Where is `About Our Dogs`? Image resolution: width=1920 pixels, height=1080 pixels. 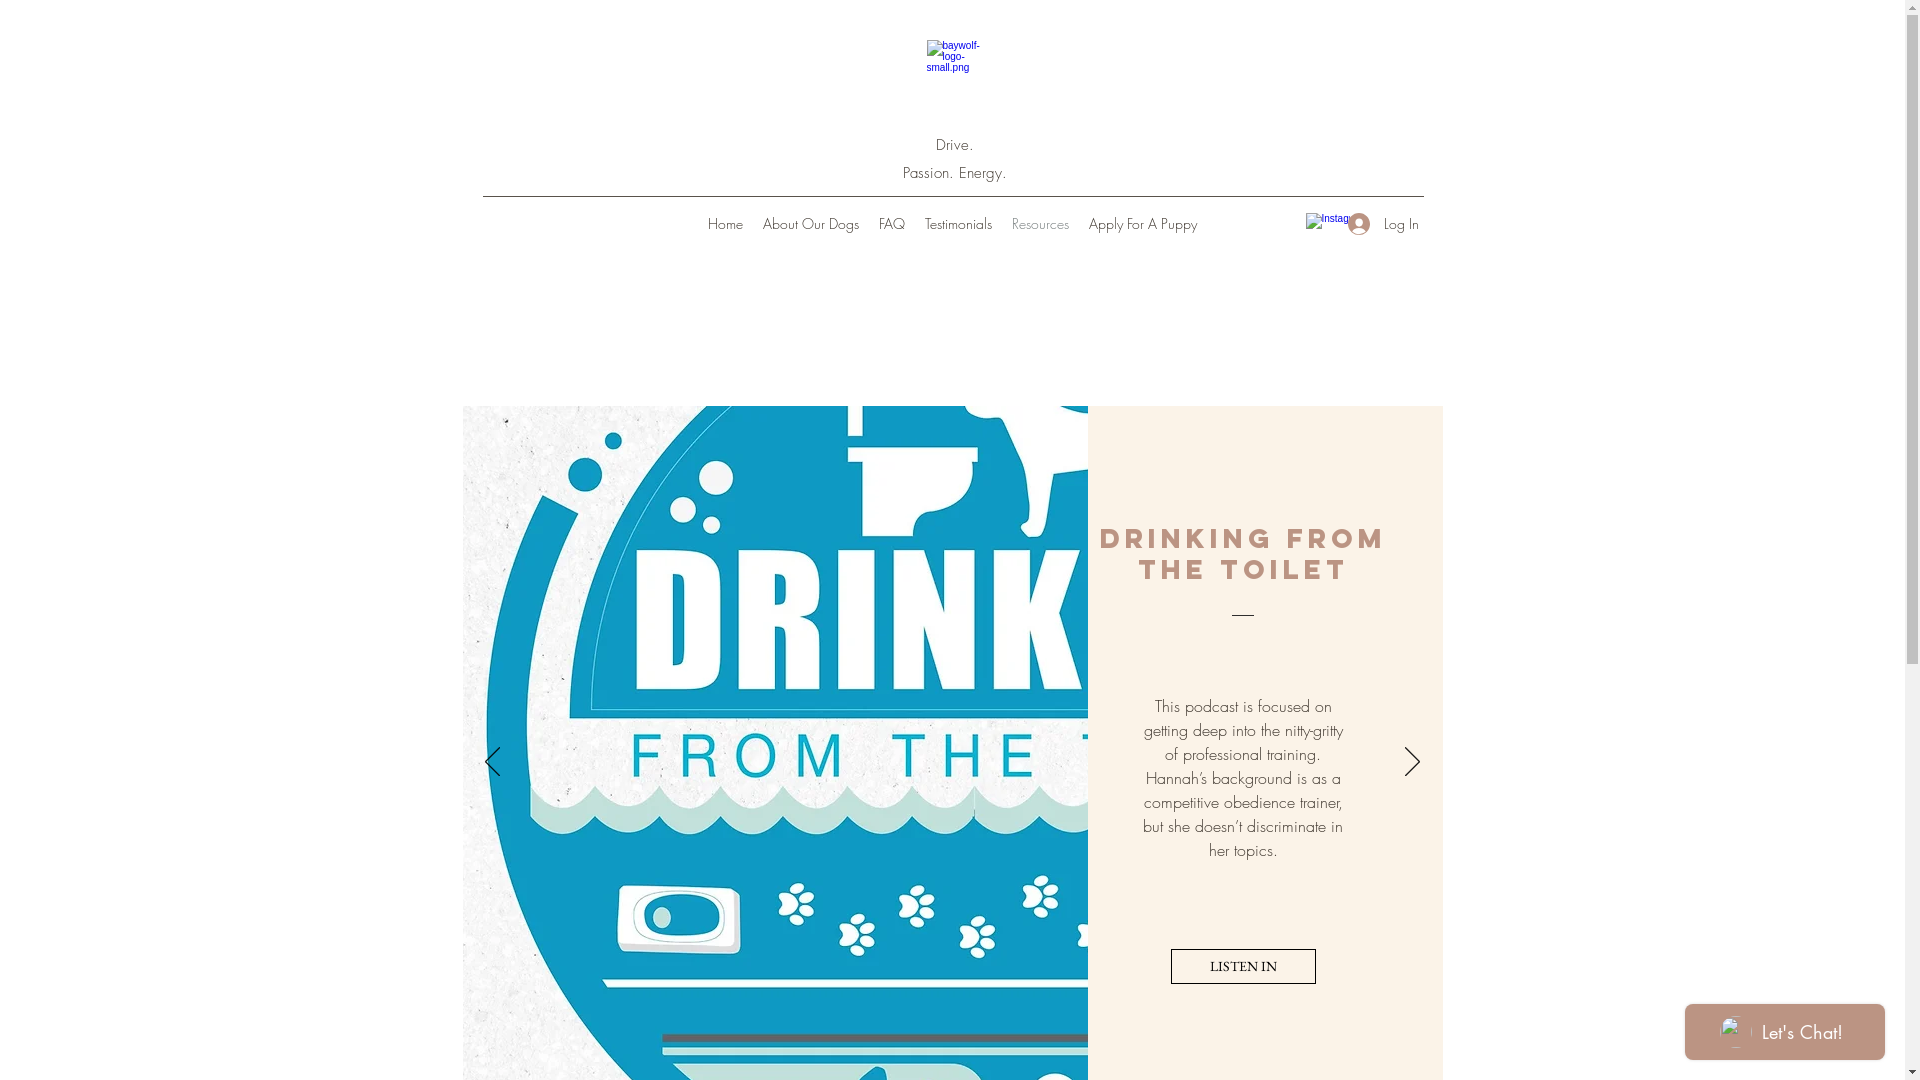 About Our Dogs is located at coordinates (811, 224).